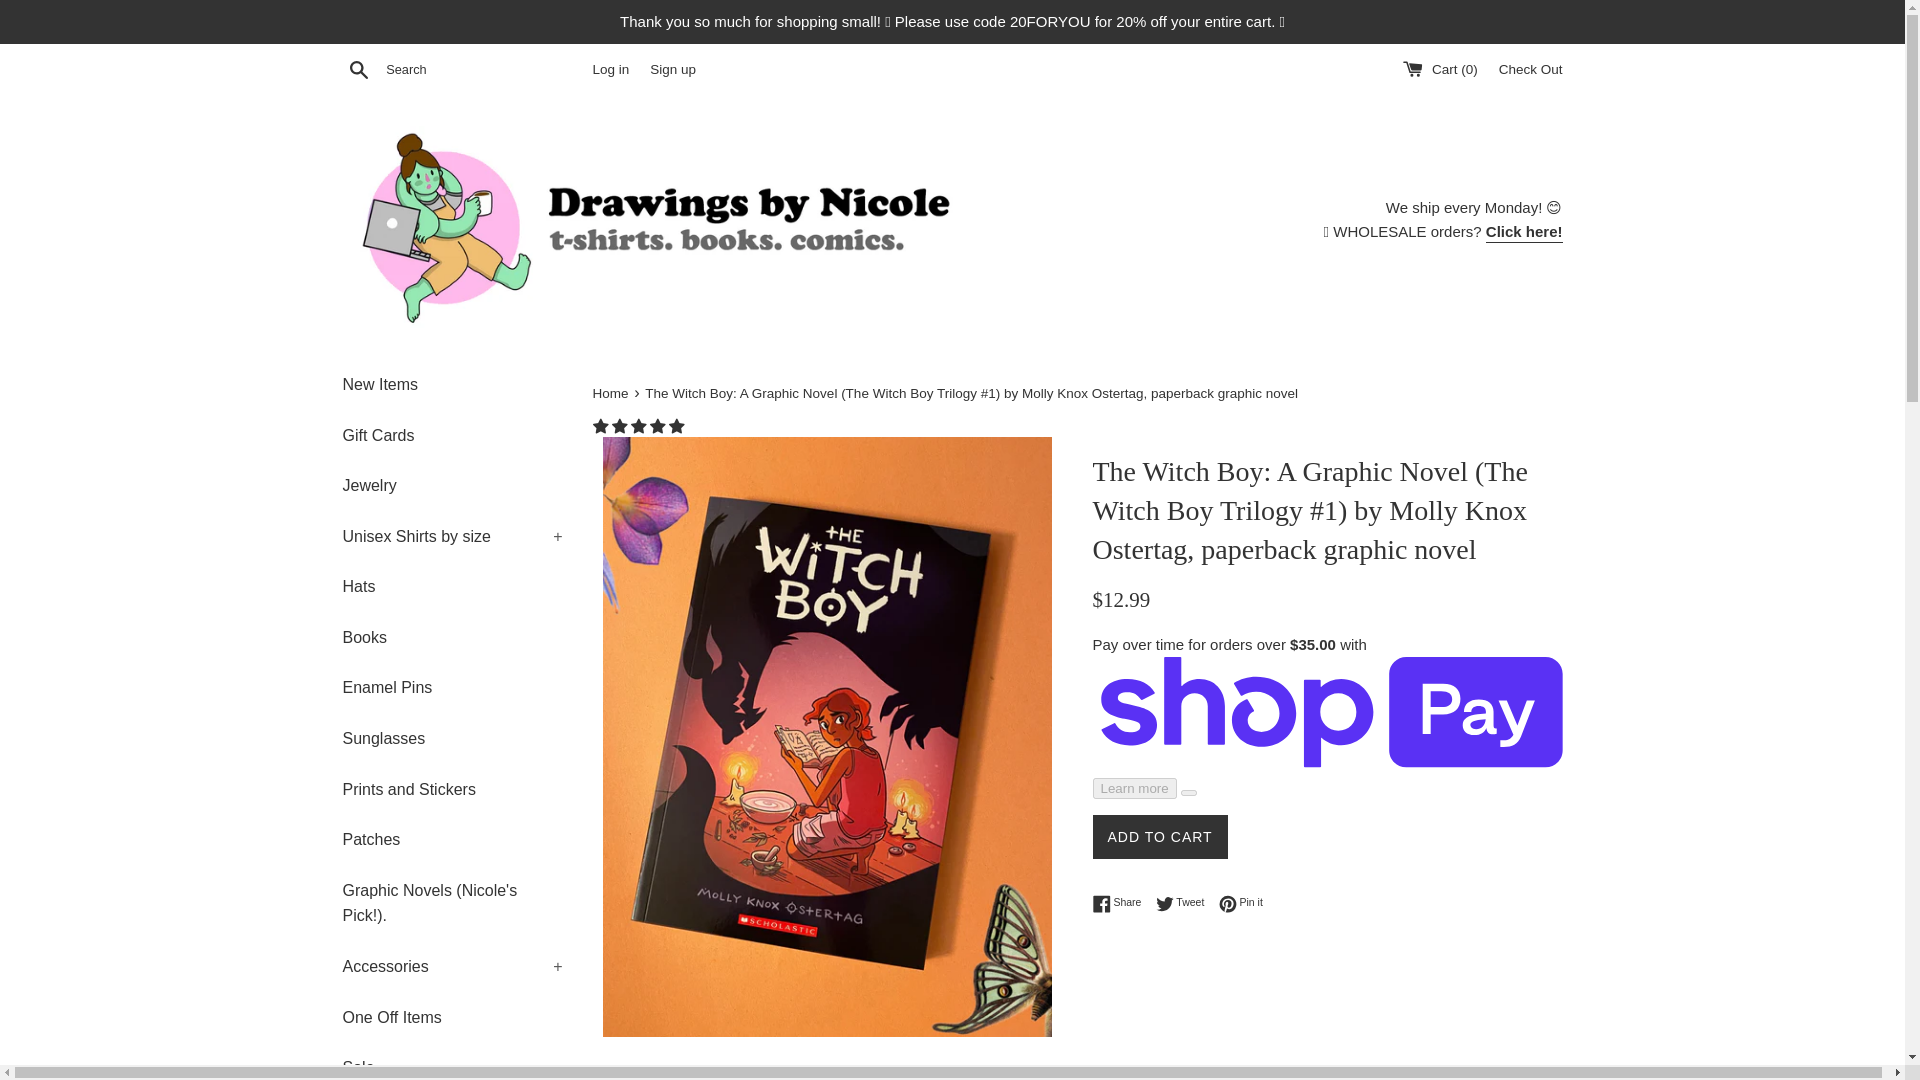  I want to click on Share on Facebook, so click(1121, 902).